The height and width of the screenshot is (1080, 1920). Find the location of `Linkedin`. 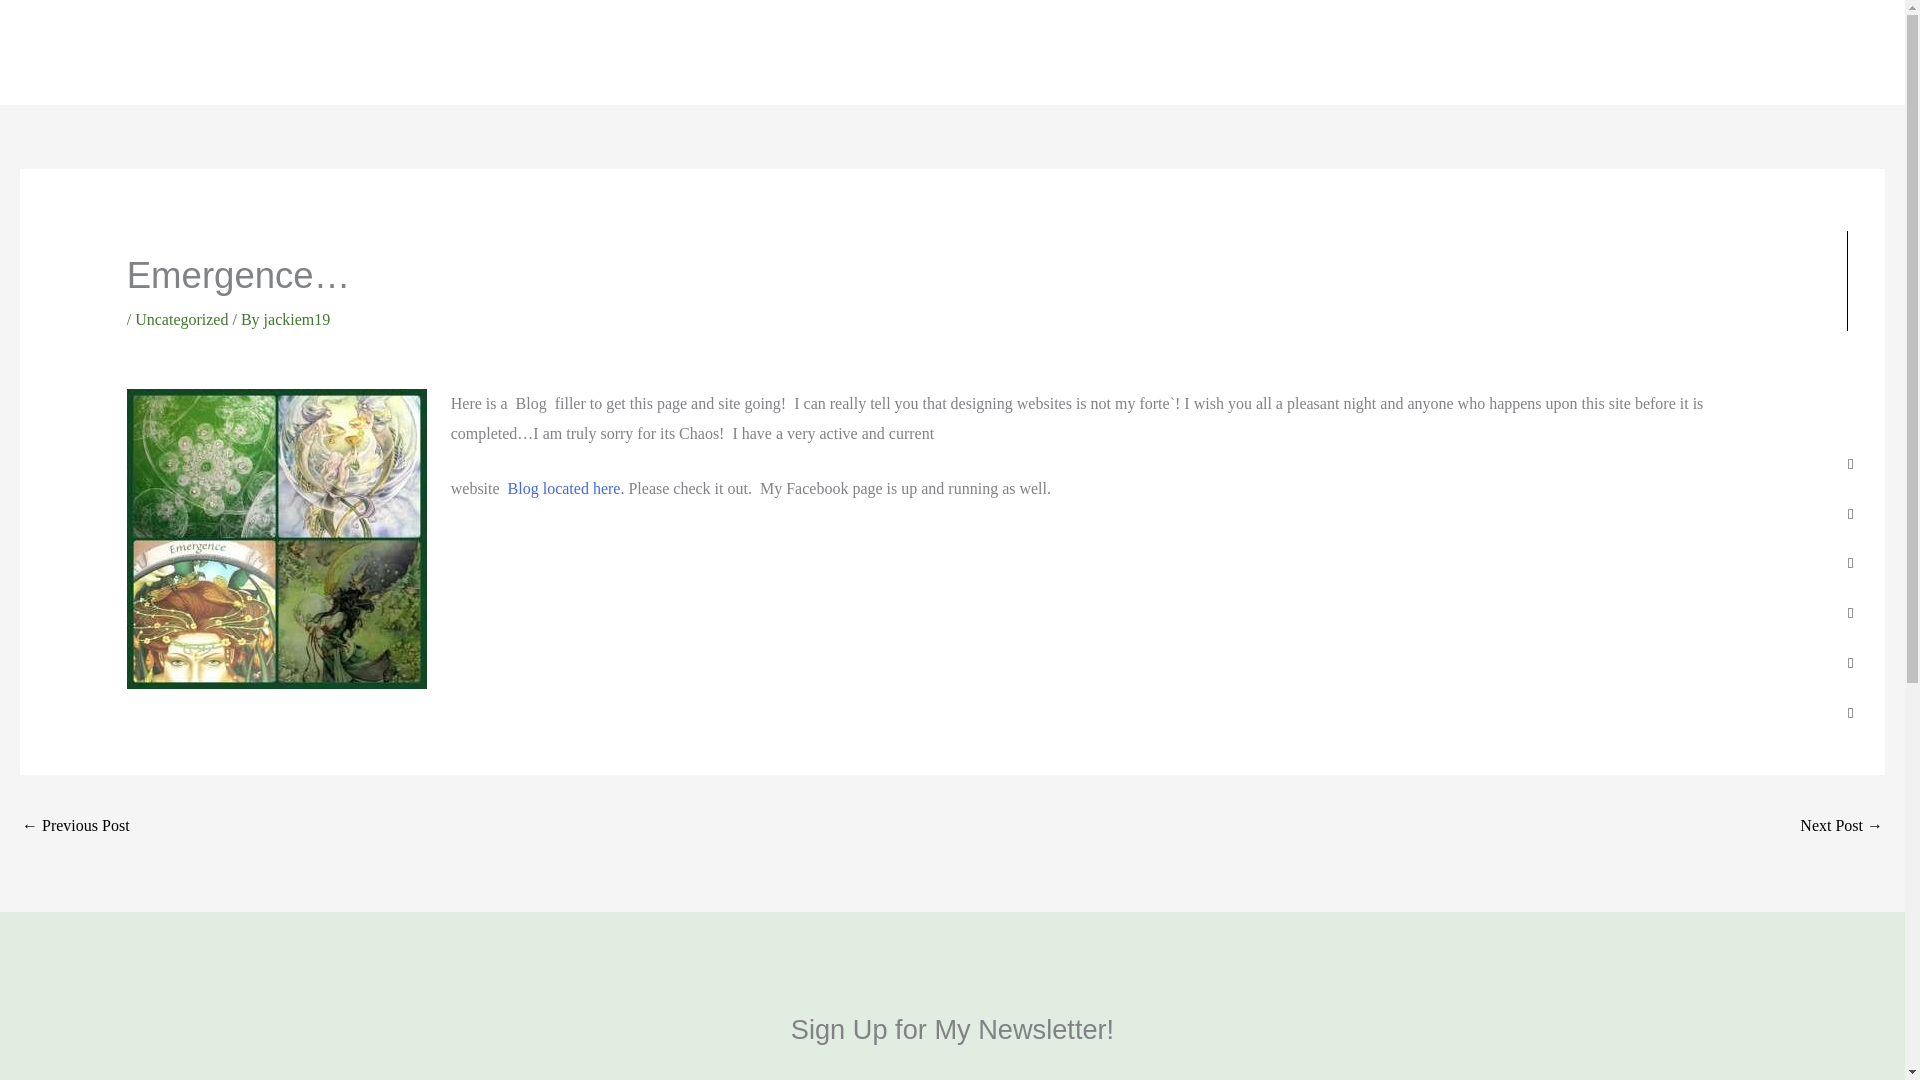

Linkedin is located at coordinates (1850, 613).